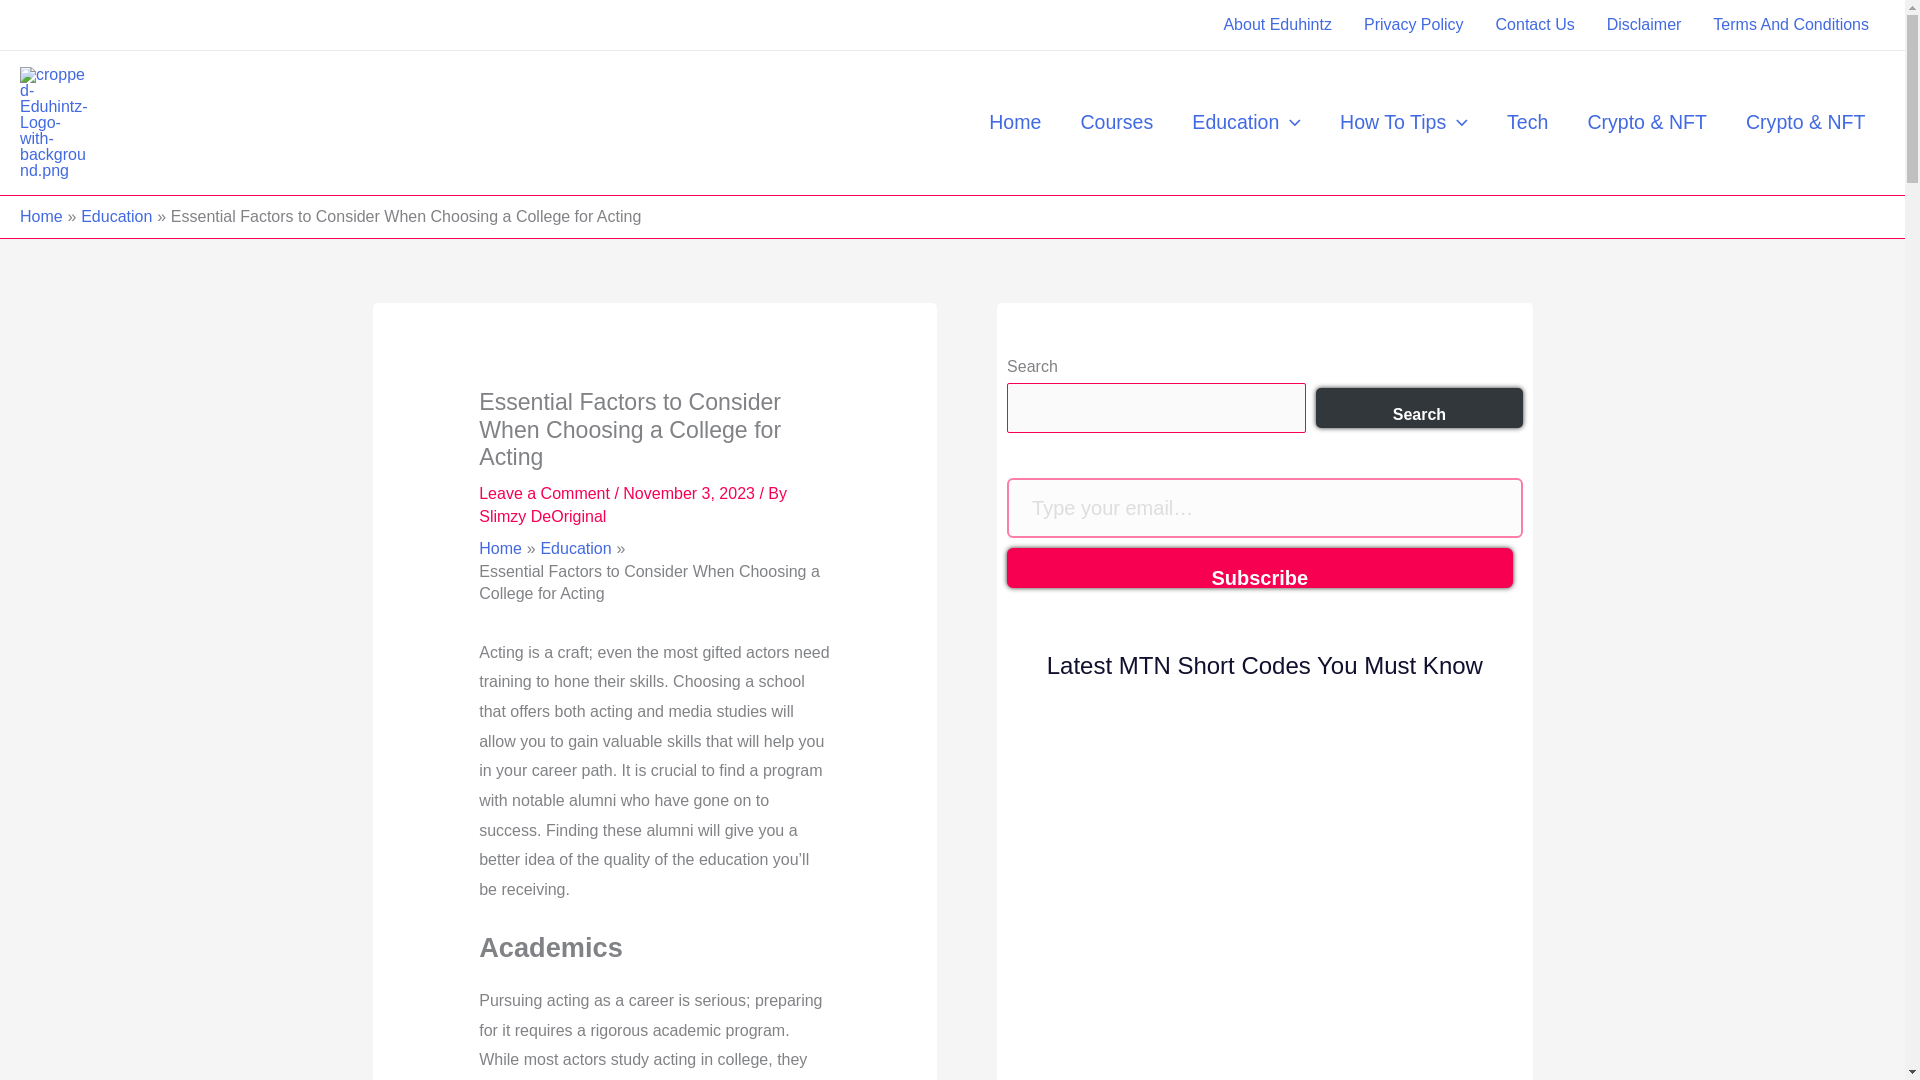 This screenshot has height=1080, width=1920. Describe the element at coordinates (1526, 122) in the screenshot. I see `Tech` at that location.